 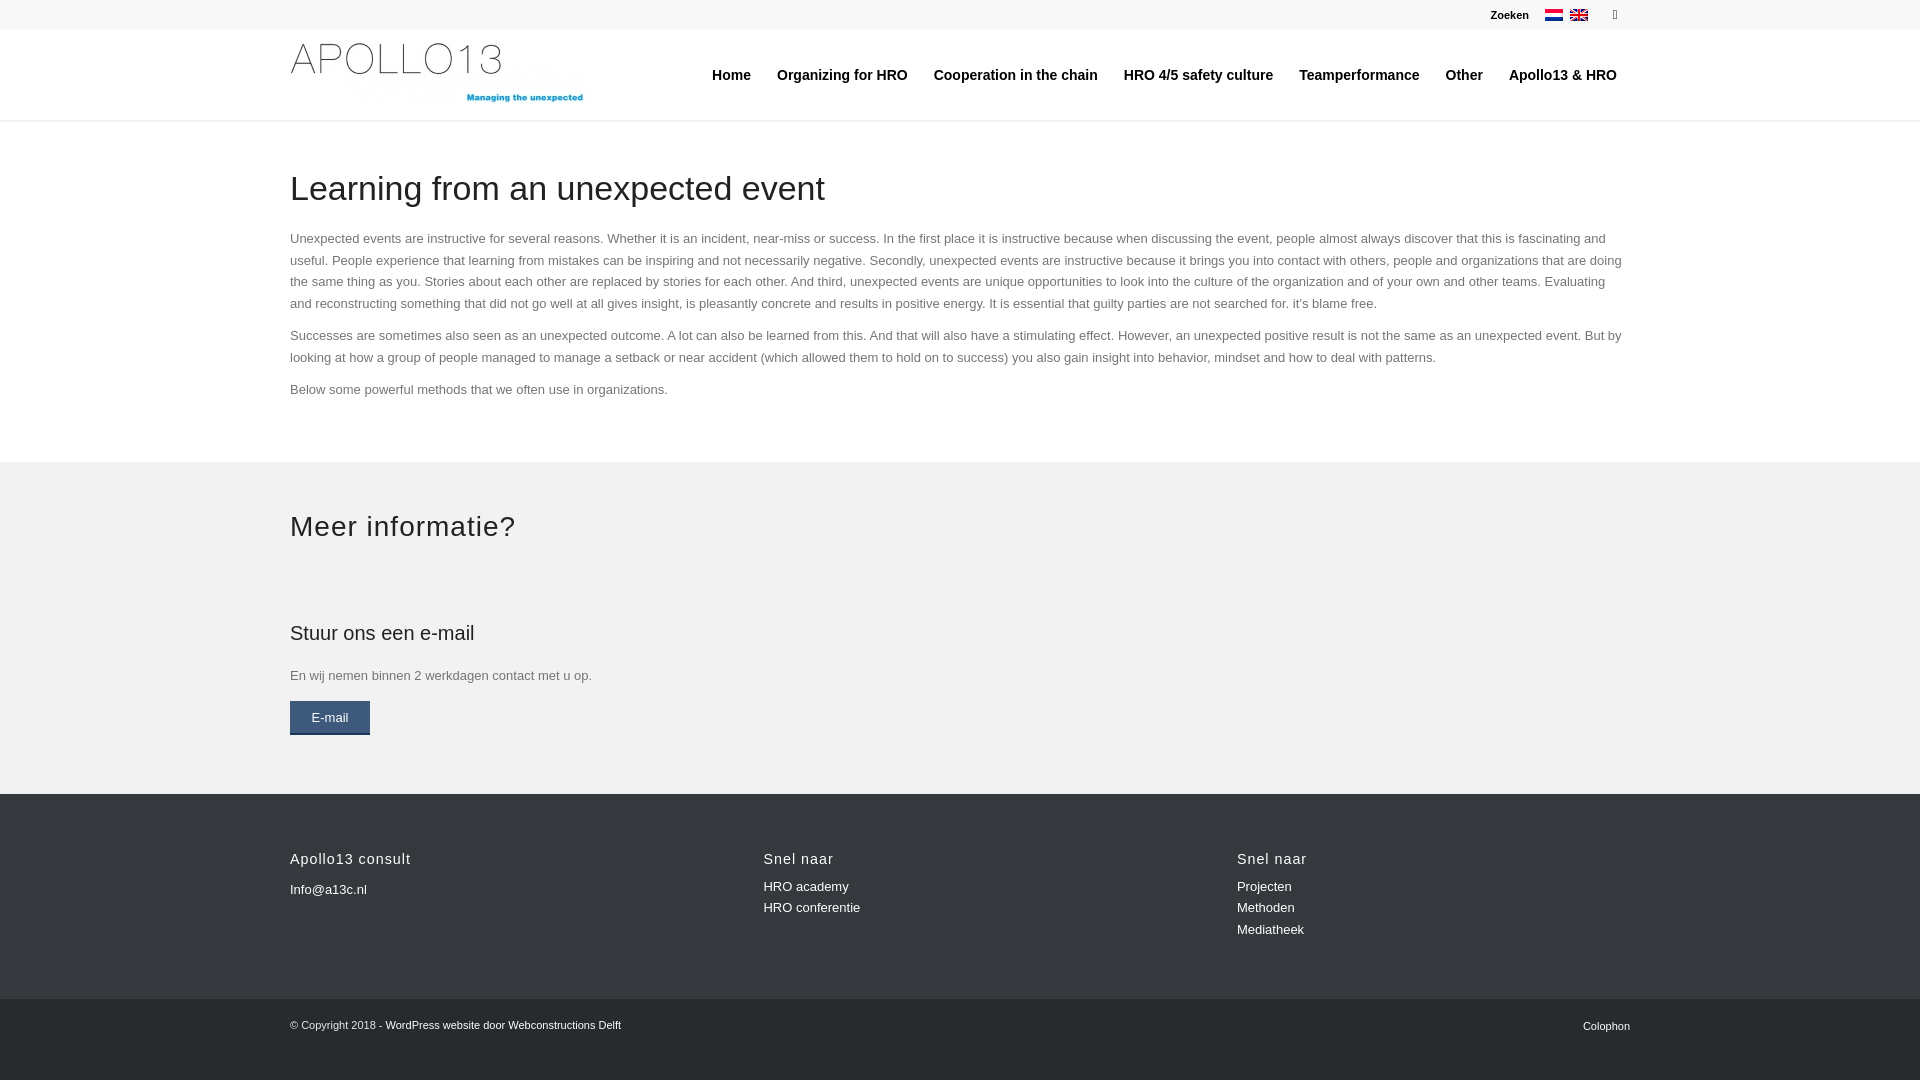 I want to click on Mediatheek, so click(x=1270, y=930).